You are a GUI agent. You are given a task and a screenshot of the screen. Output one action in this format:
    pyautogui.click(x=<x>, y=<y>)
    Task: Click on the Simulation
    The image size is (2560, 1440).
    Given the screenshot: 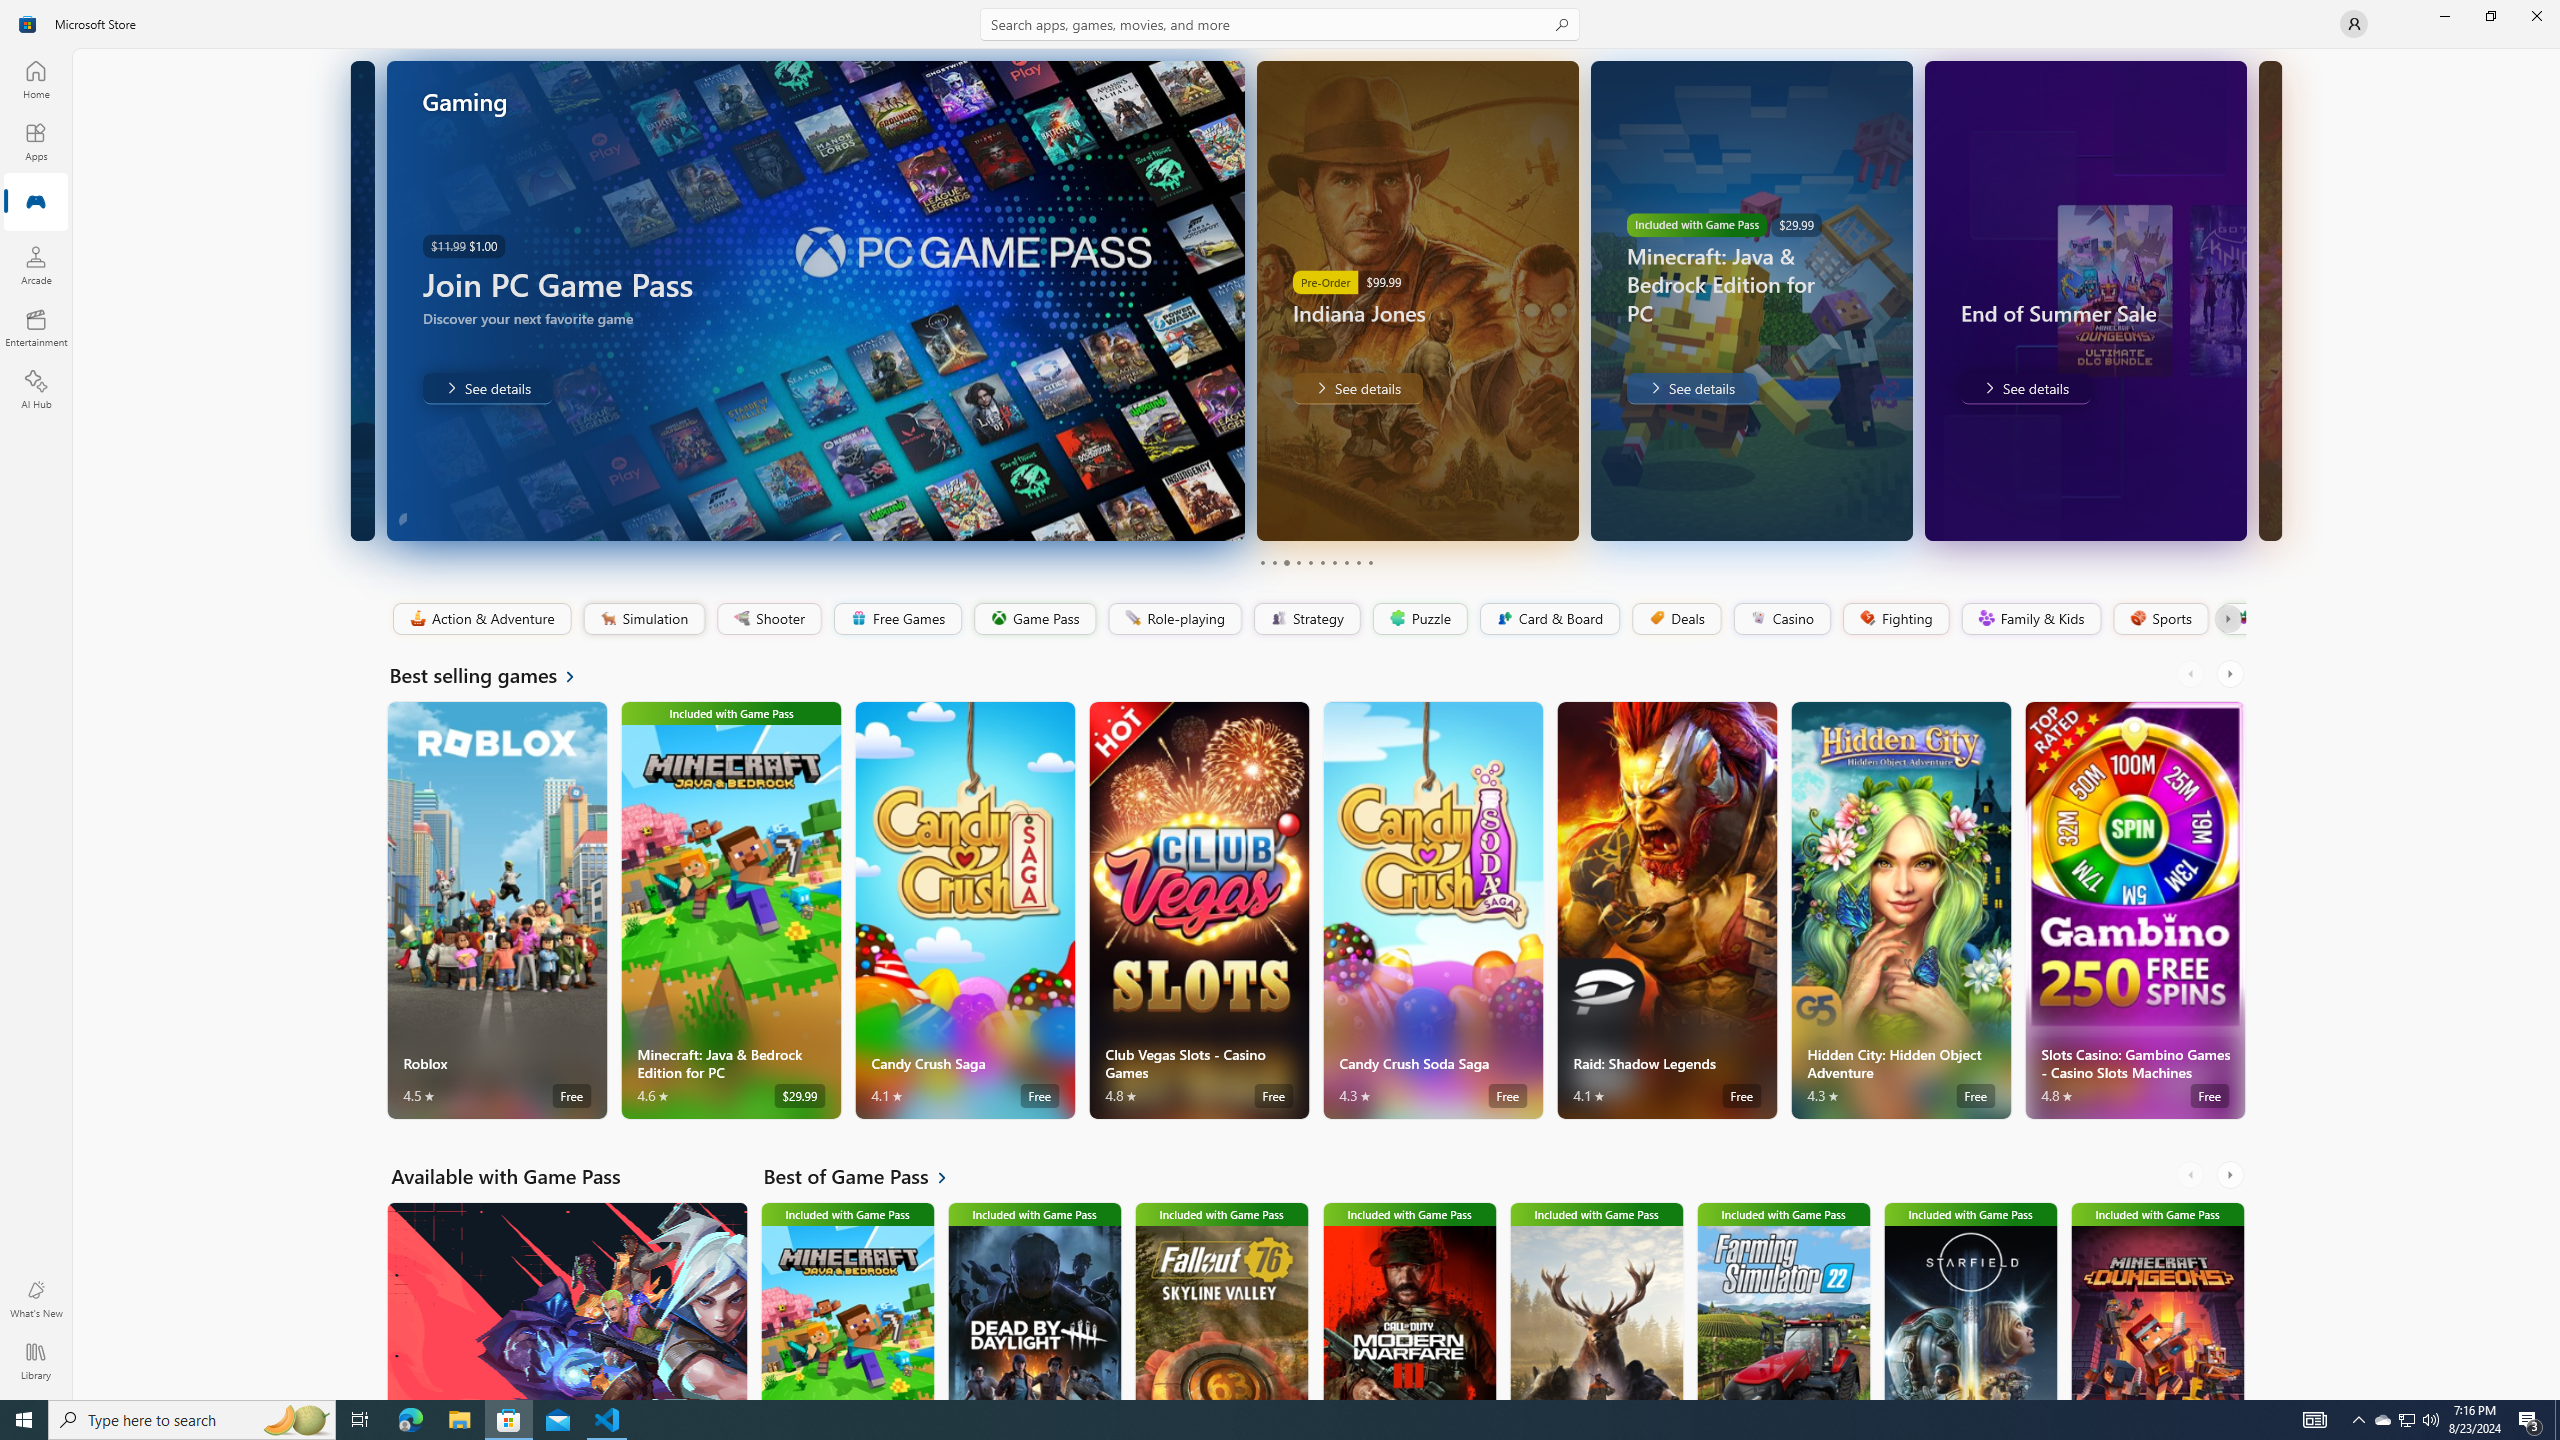 What is the action you would take?
    pyautogui.click(x=644, y=619)
    